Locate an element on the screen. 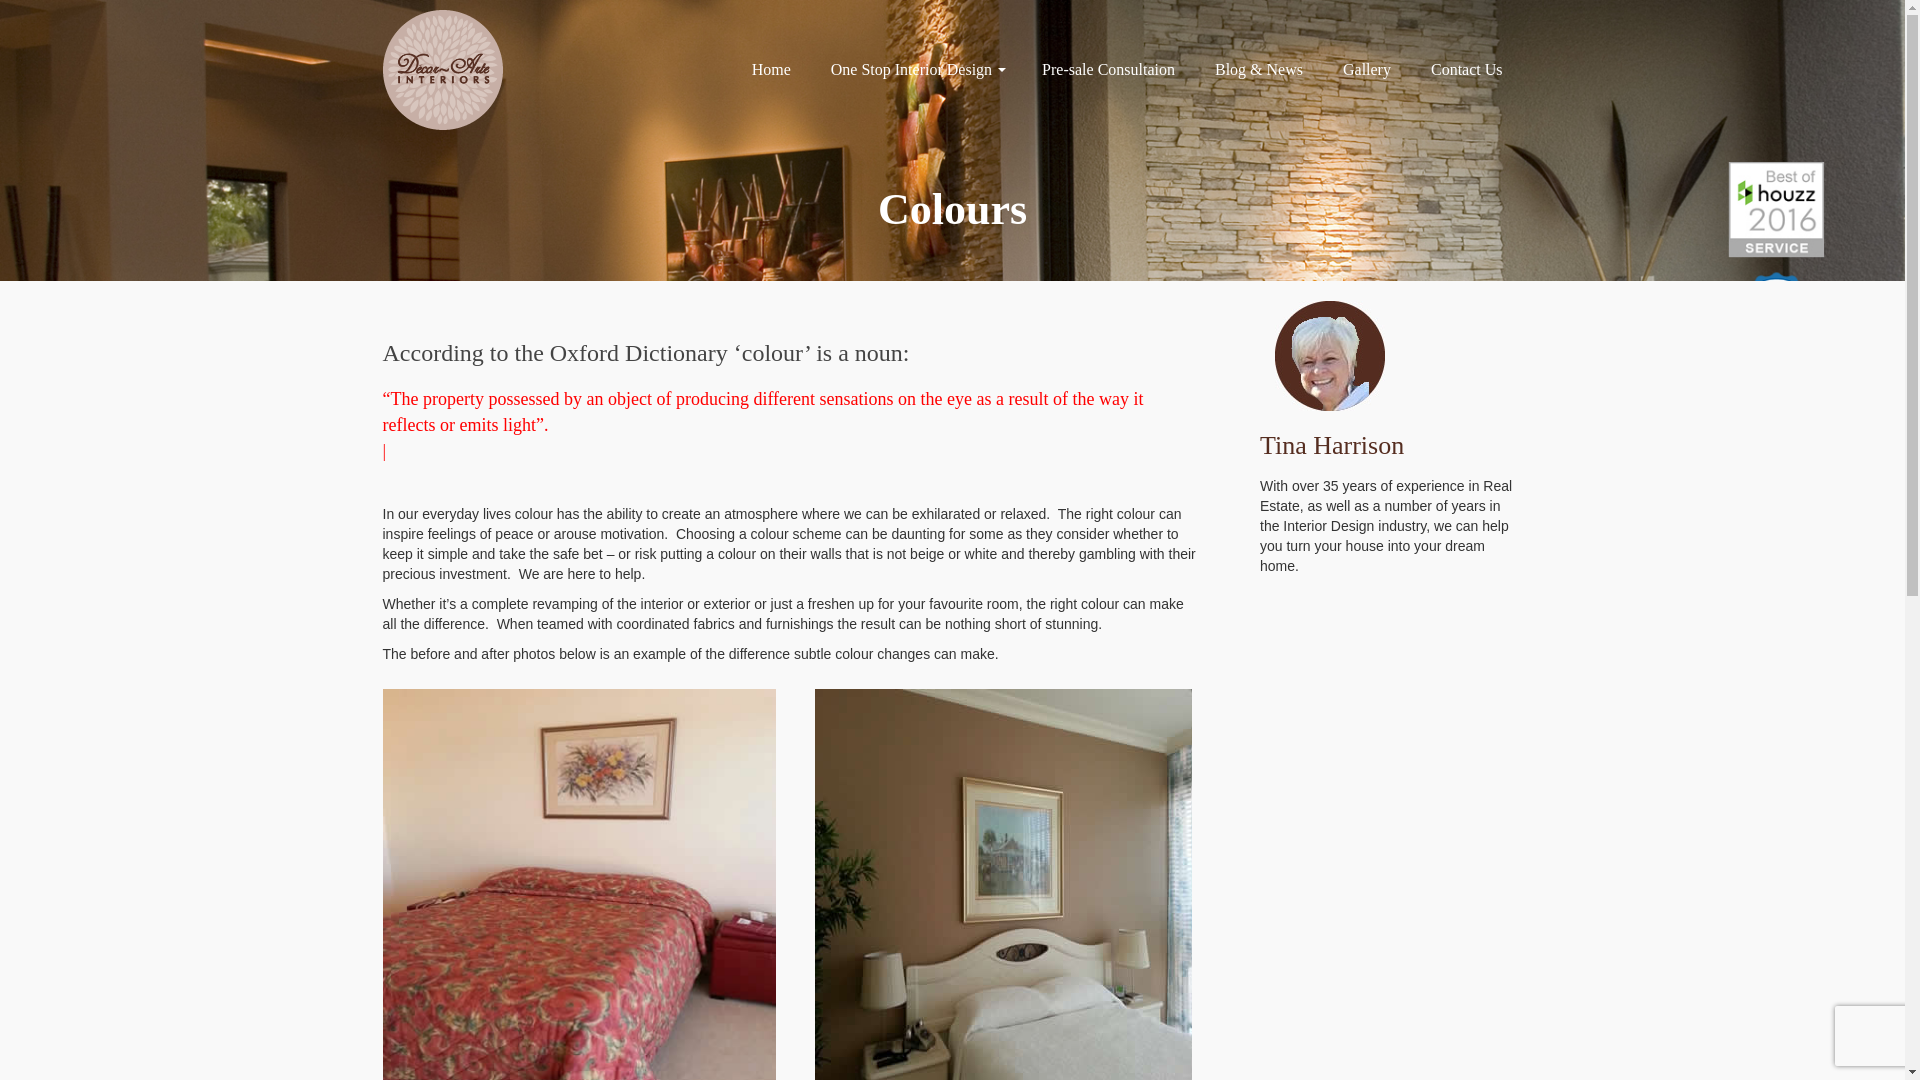 This screenshot has height=1080, width=1920. Pre-sale Consultaion is located at coordinates (1108, 70).